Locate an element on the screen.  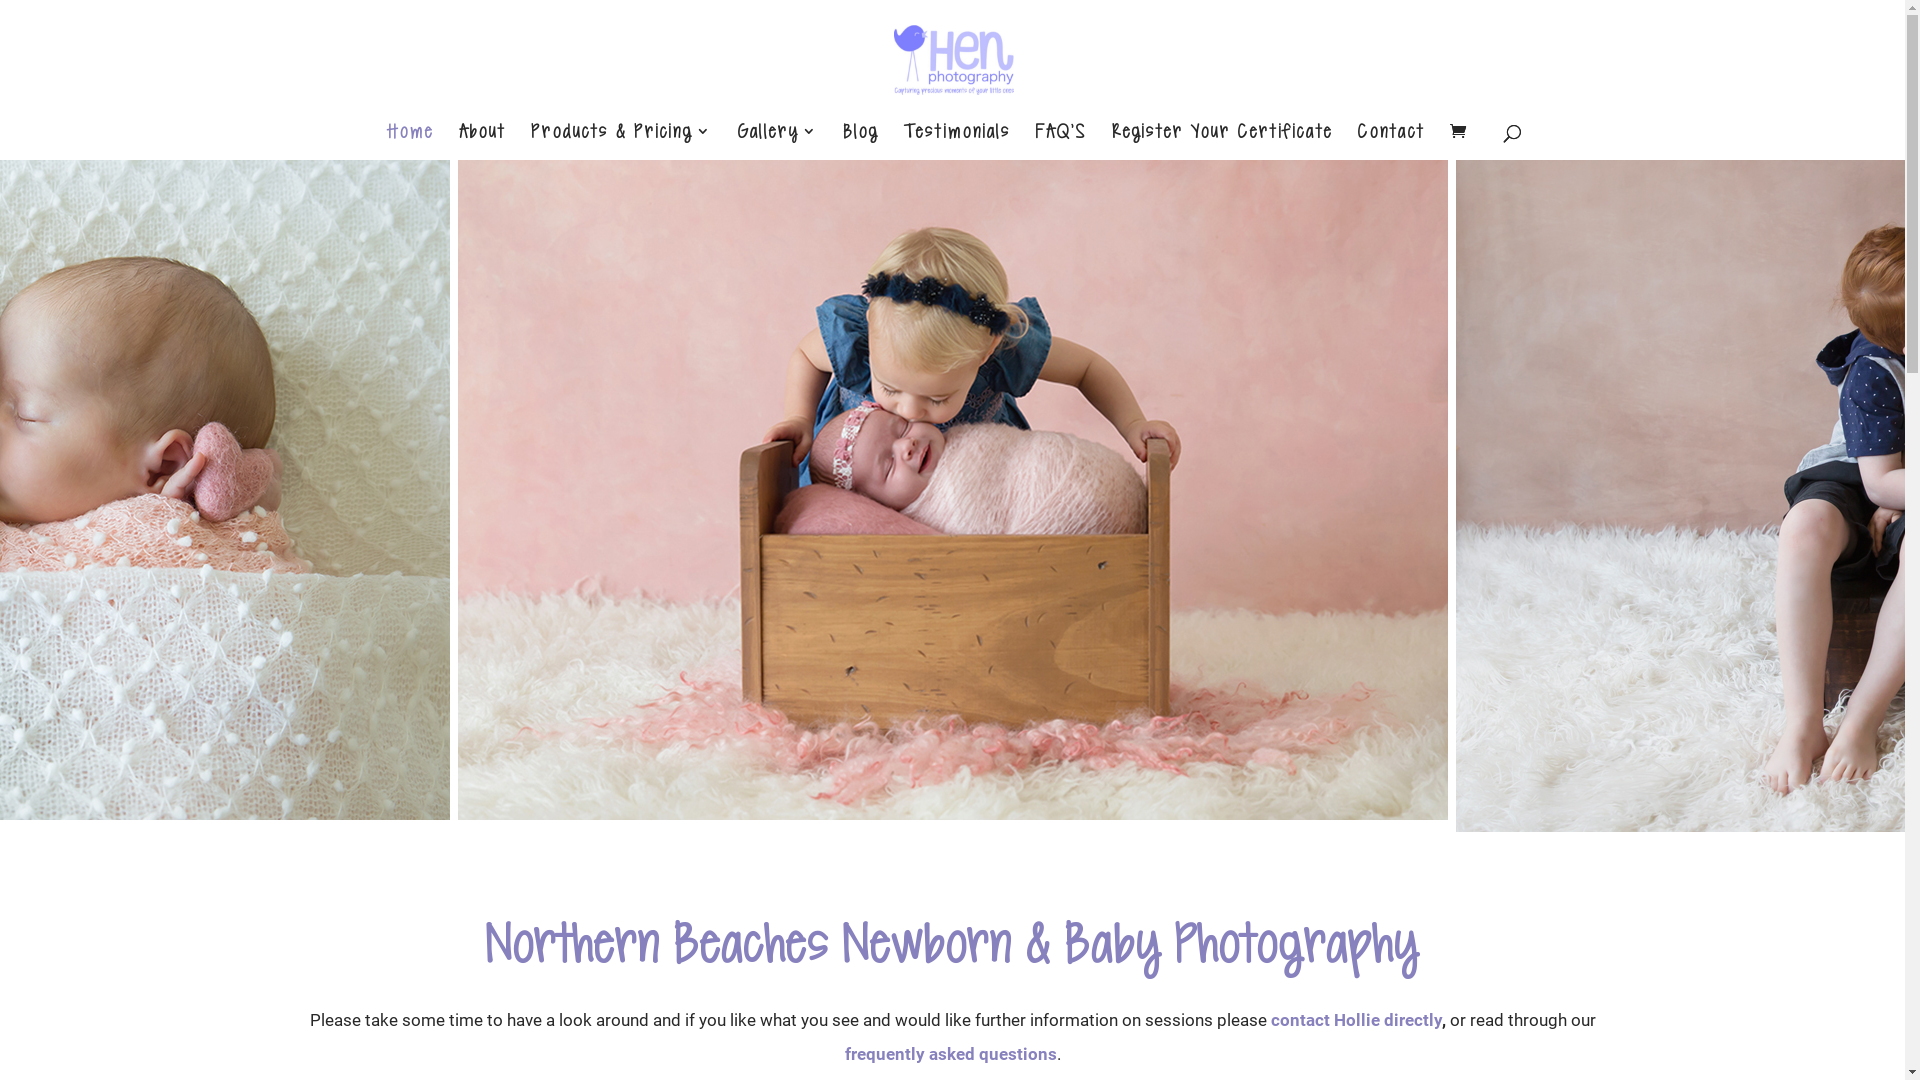
Register Your Certificate is located at coordinates (1222, 142).